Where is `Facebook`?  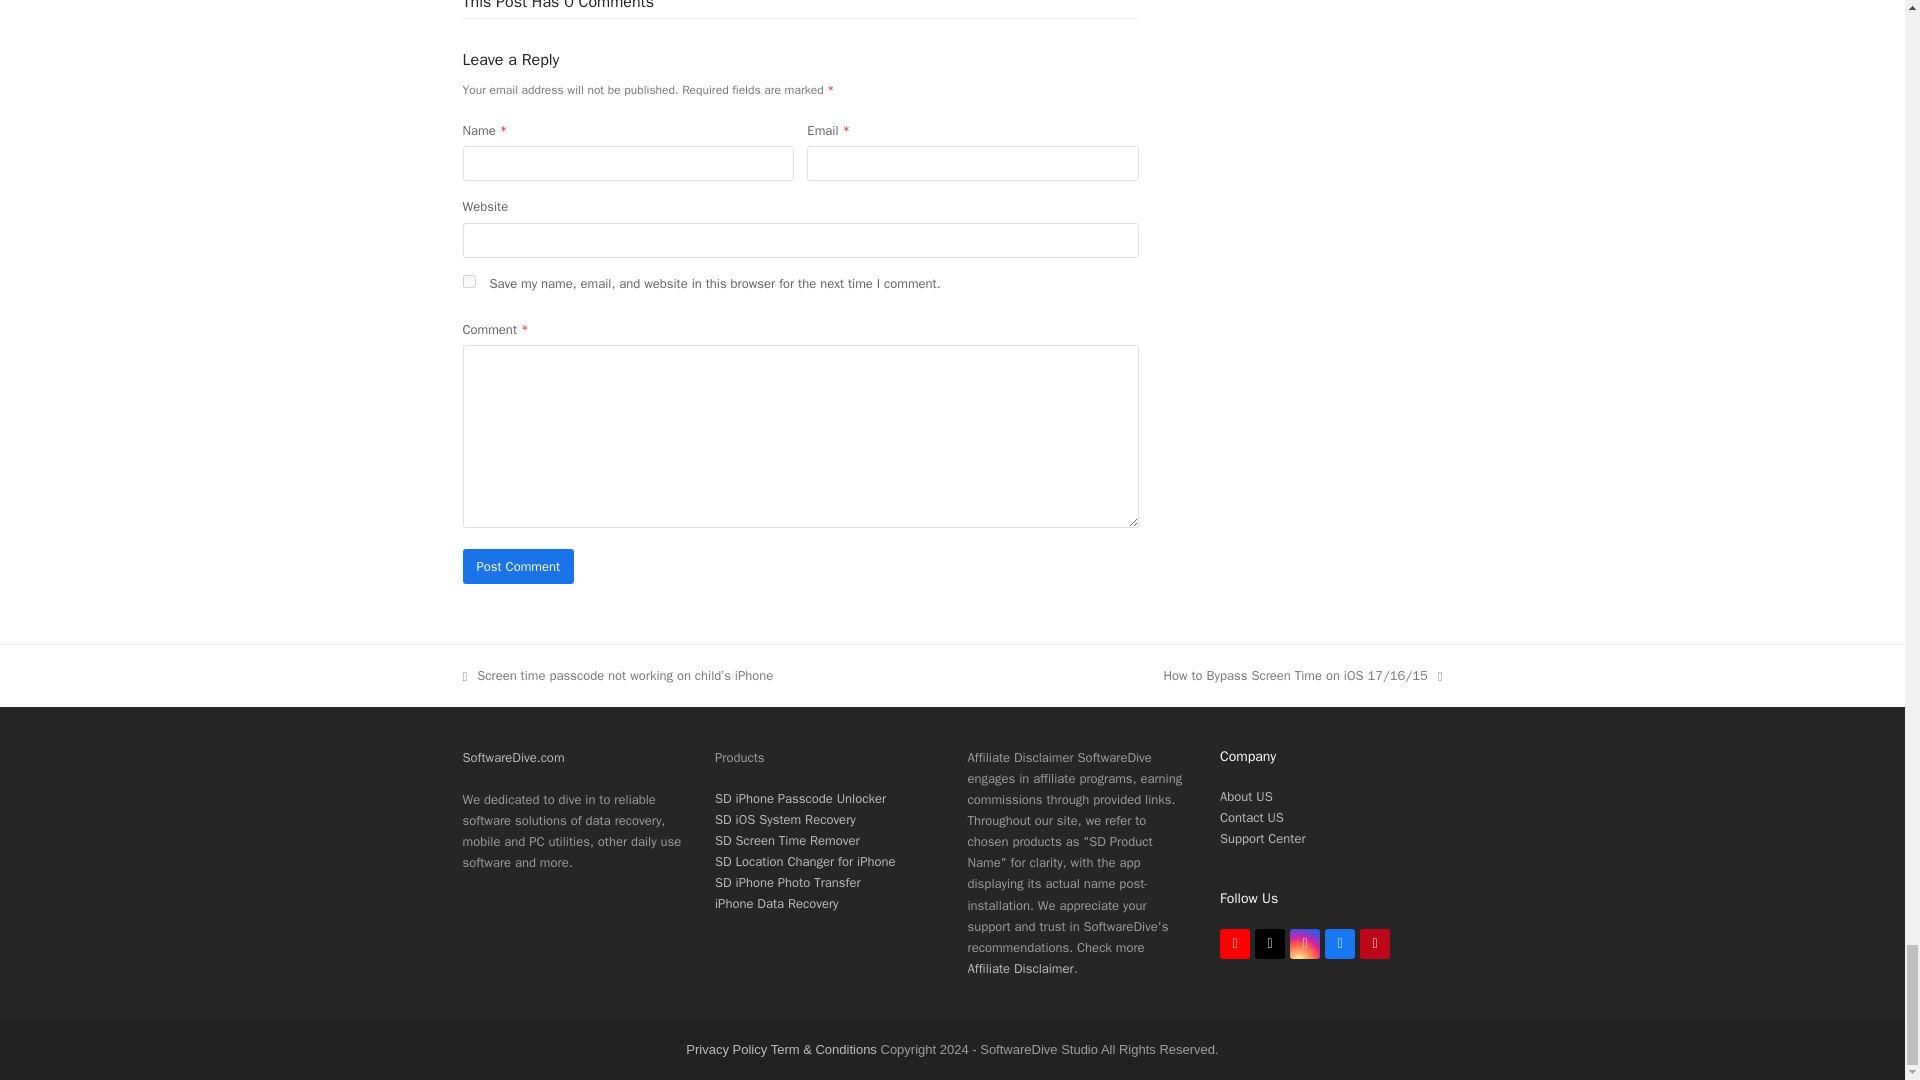
Facebook is located at coordinates (1340, 944).